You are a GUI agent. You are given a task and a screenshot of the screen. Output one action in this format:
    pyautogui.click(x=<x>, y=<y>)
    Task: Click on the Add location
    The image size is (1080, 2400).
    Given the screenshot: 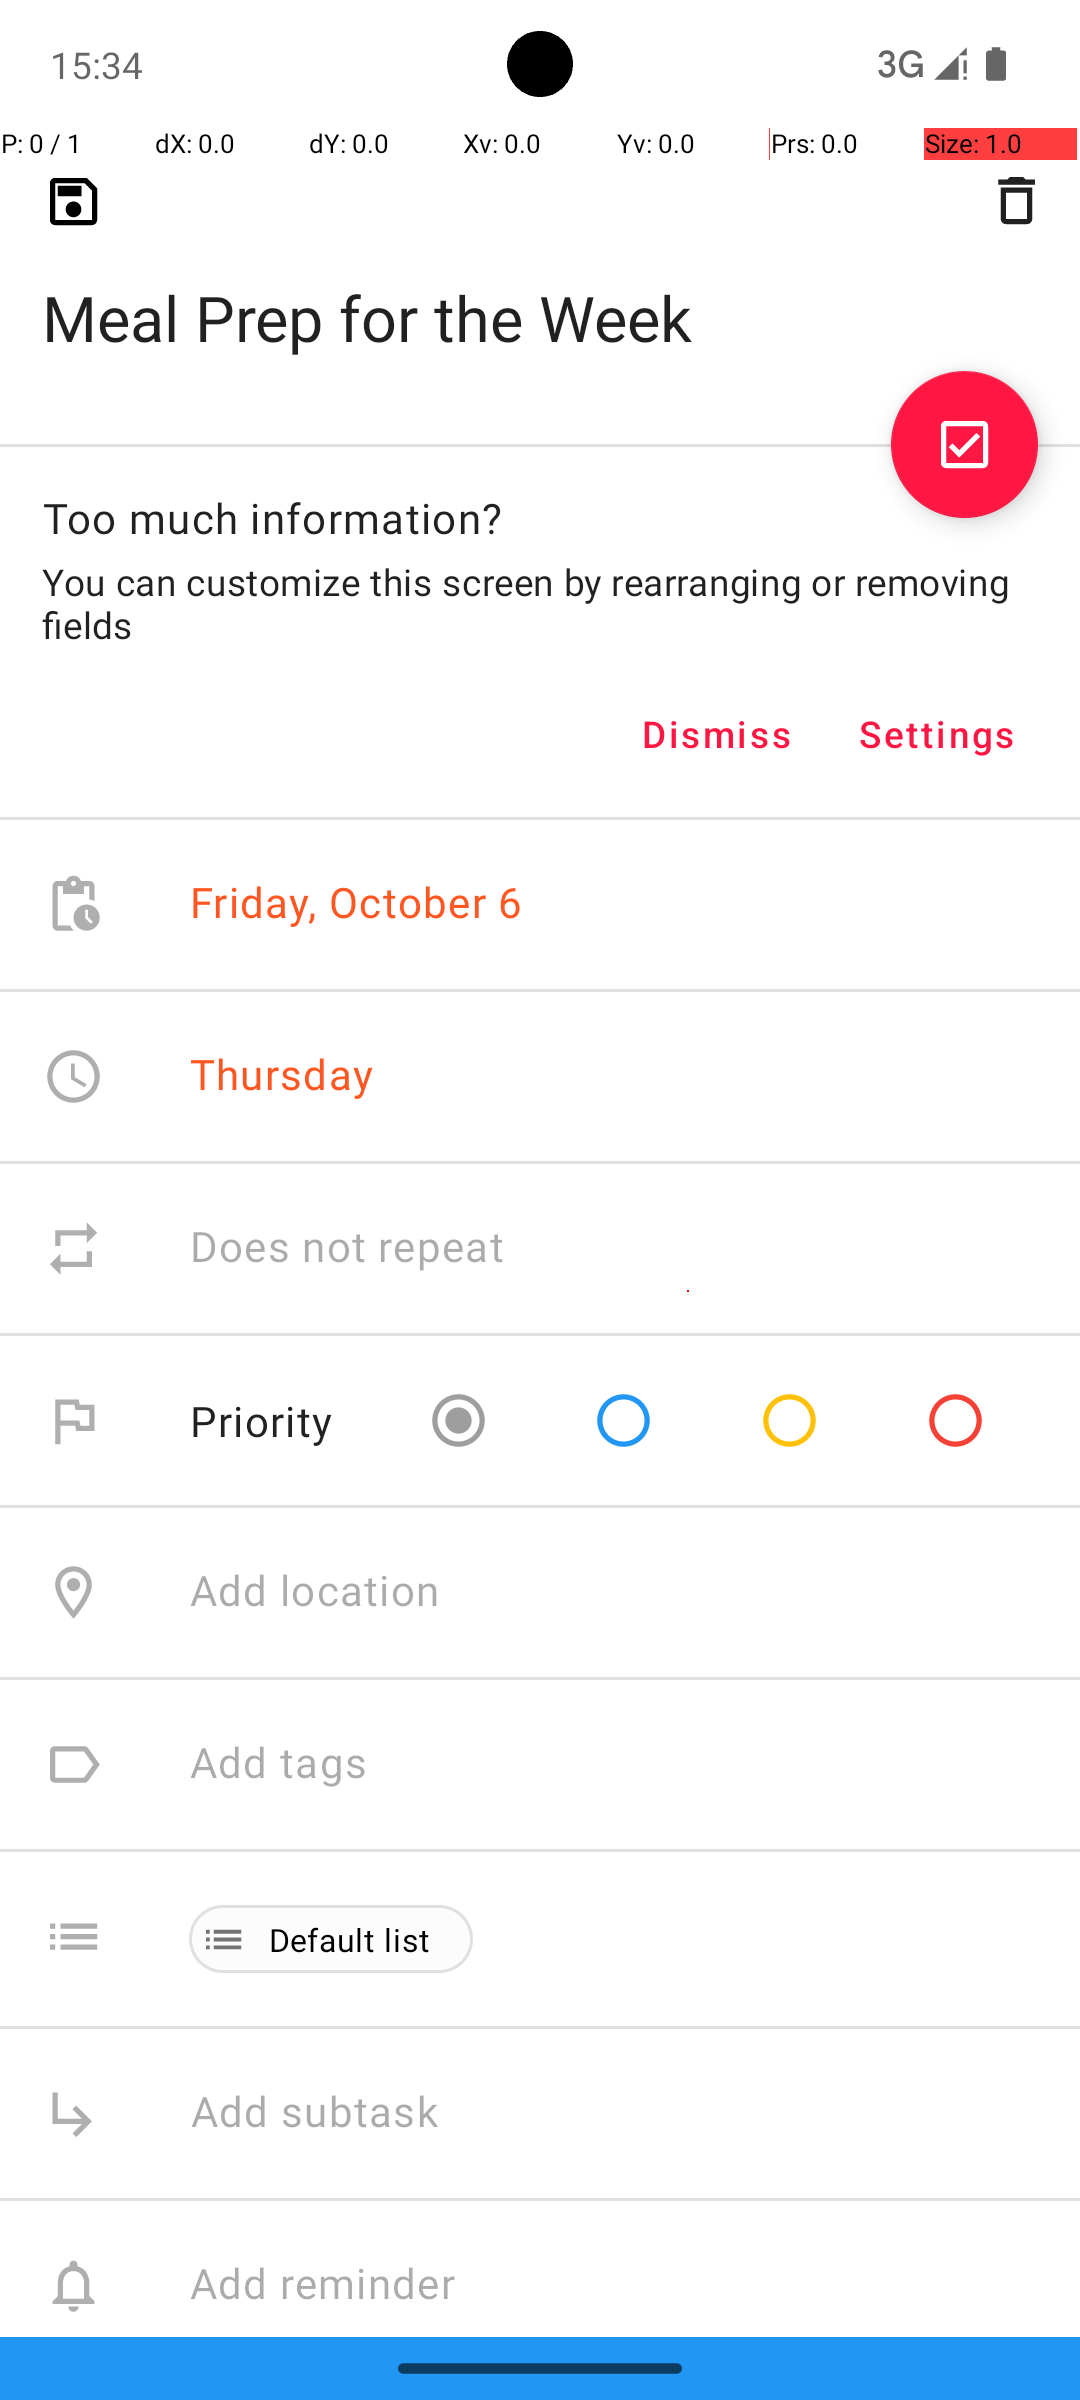 What is the action you would take?
    pyautogui.click(x=315, y=1592)
    